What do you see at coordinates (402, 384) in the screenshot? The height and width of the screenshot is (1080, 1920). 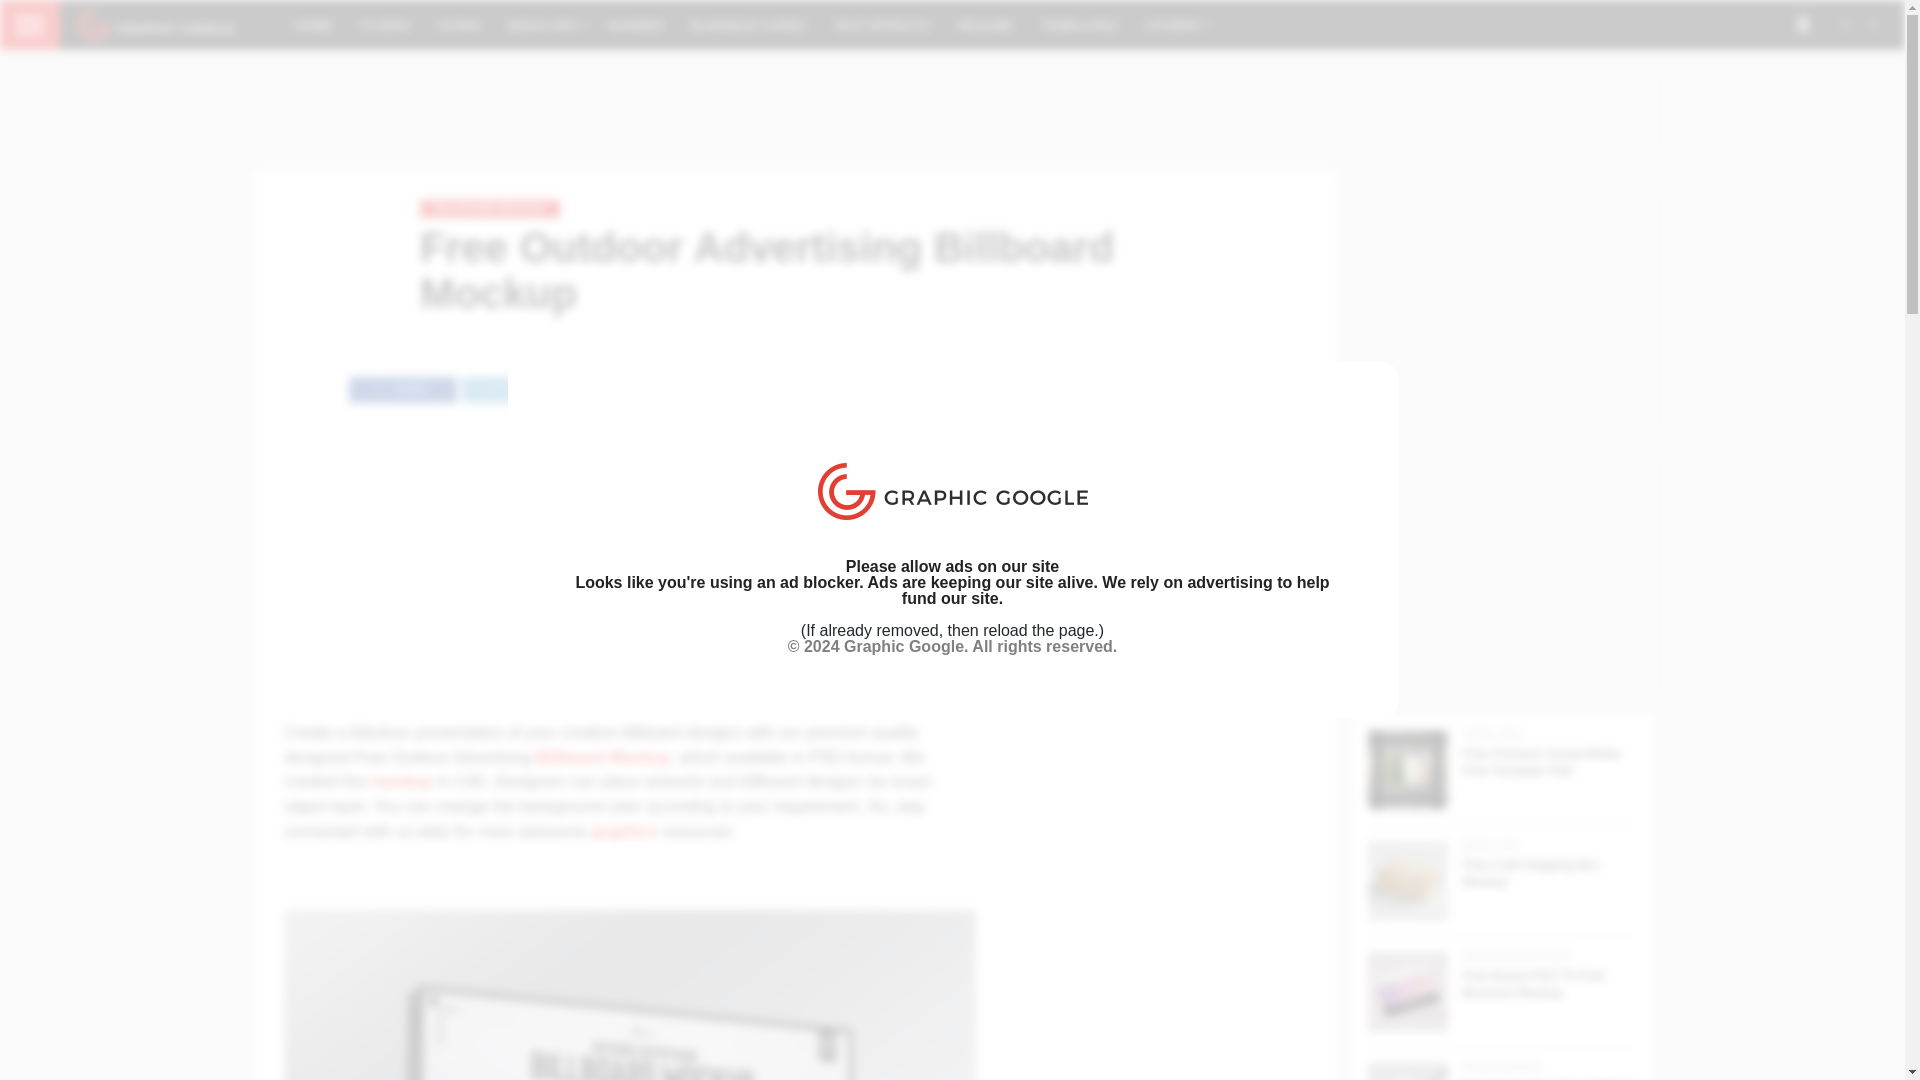 I see `Share on Facebook` at bounding box center [402, 384].